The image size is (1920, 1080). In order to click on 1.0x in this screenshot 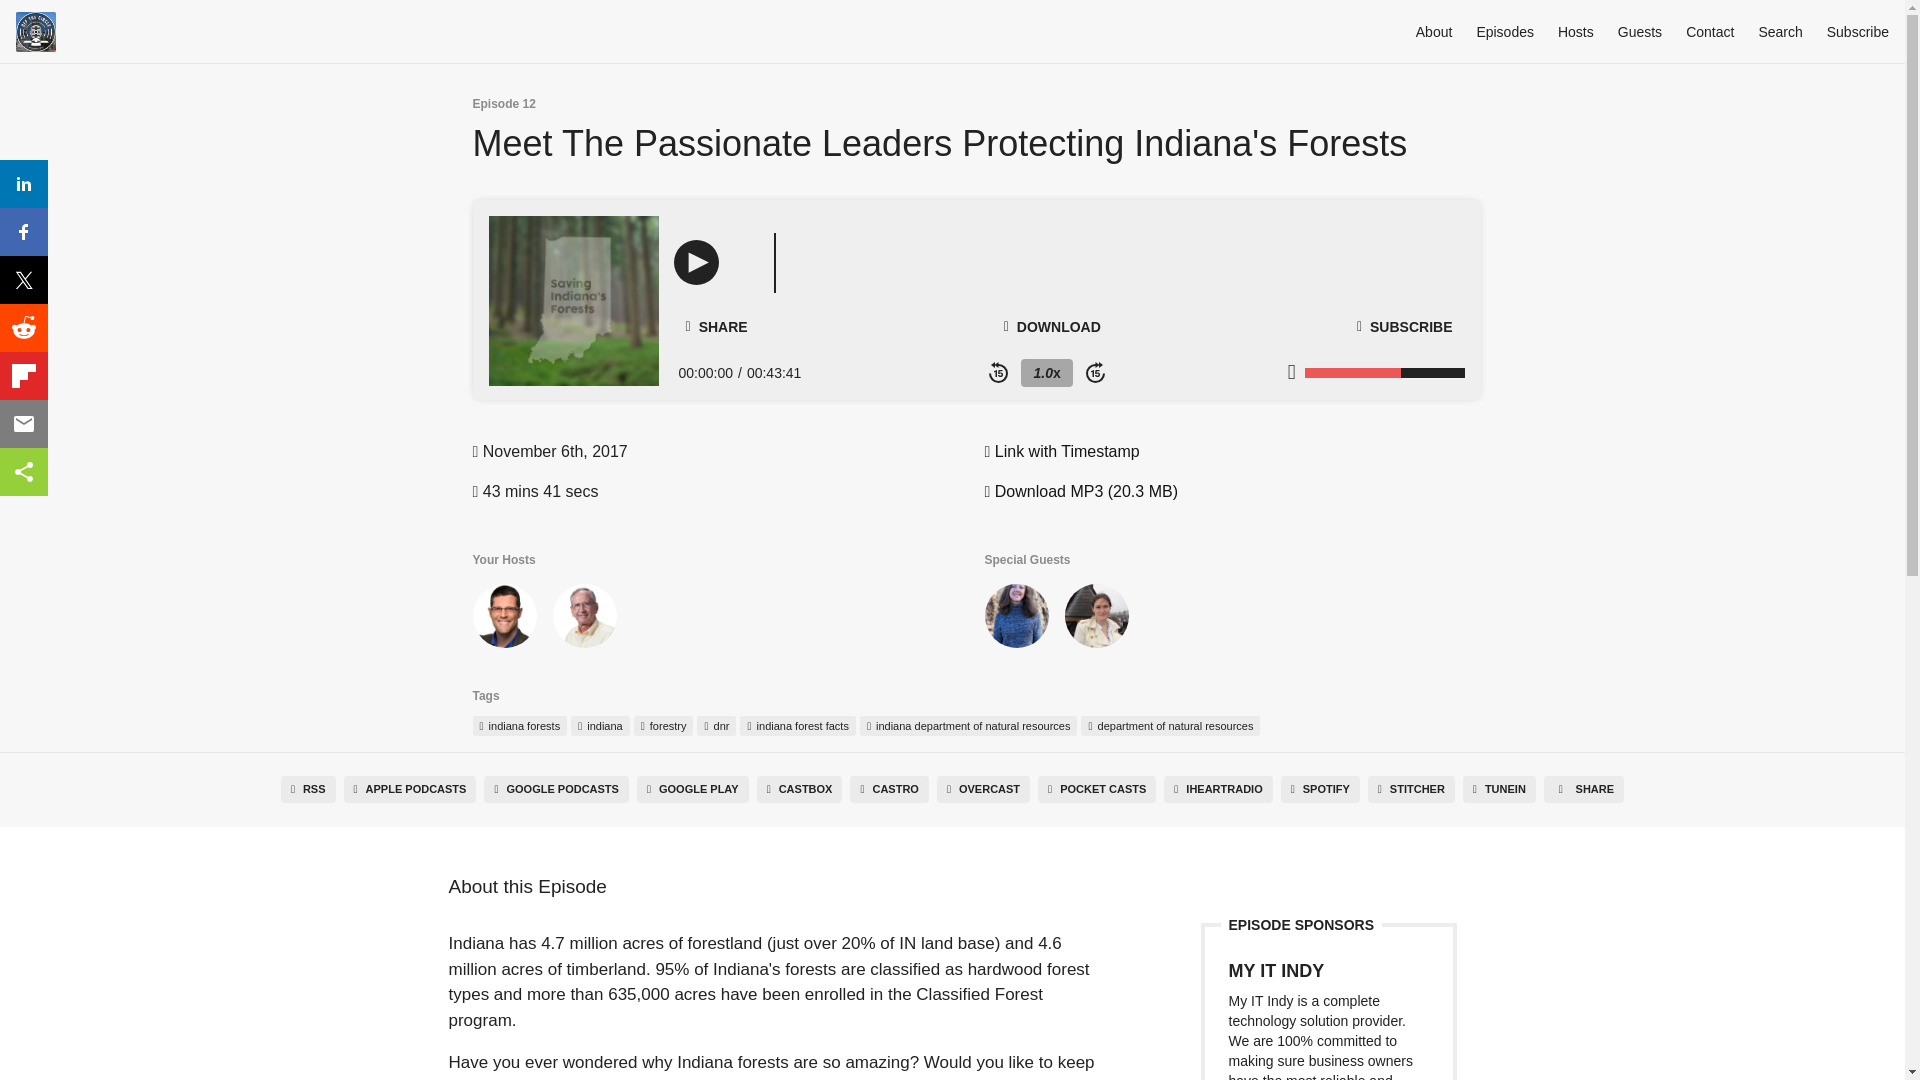, I will do `click(1046, 372)`.